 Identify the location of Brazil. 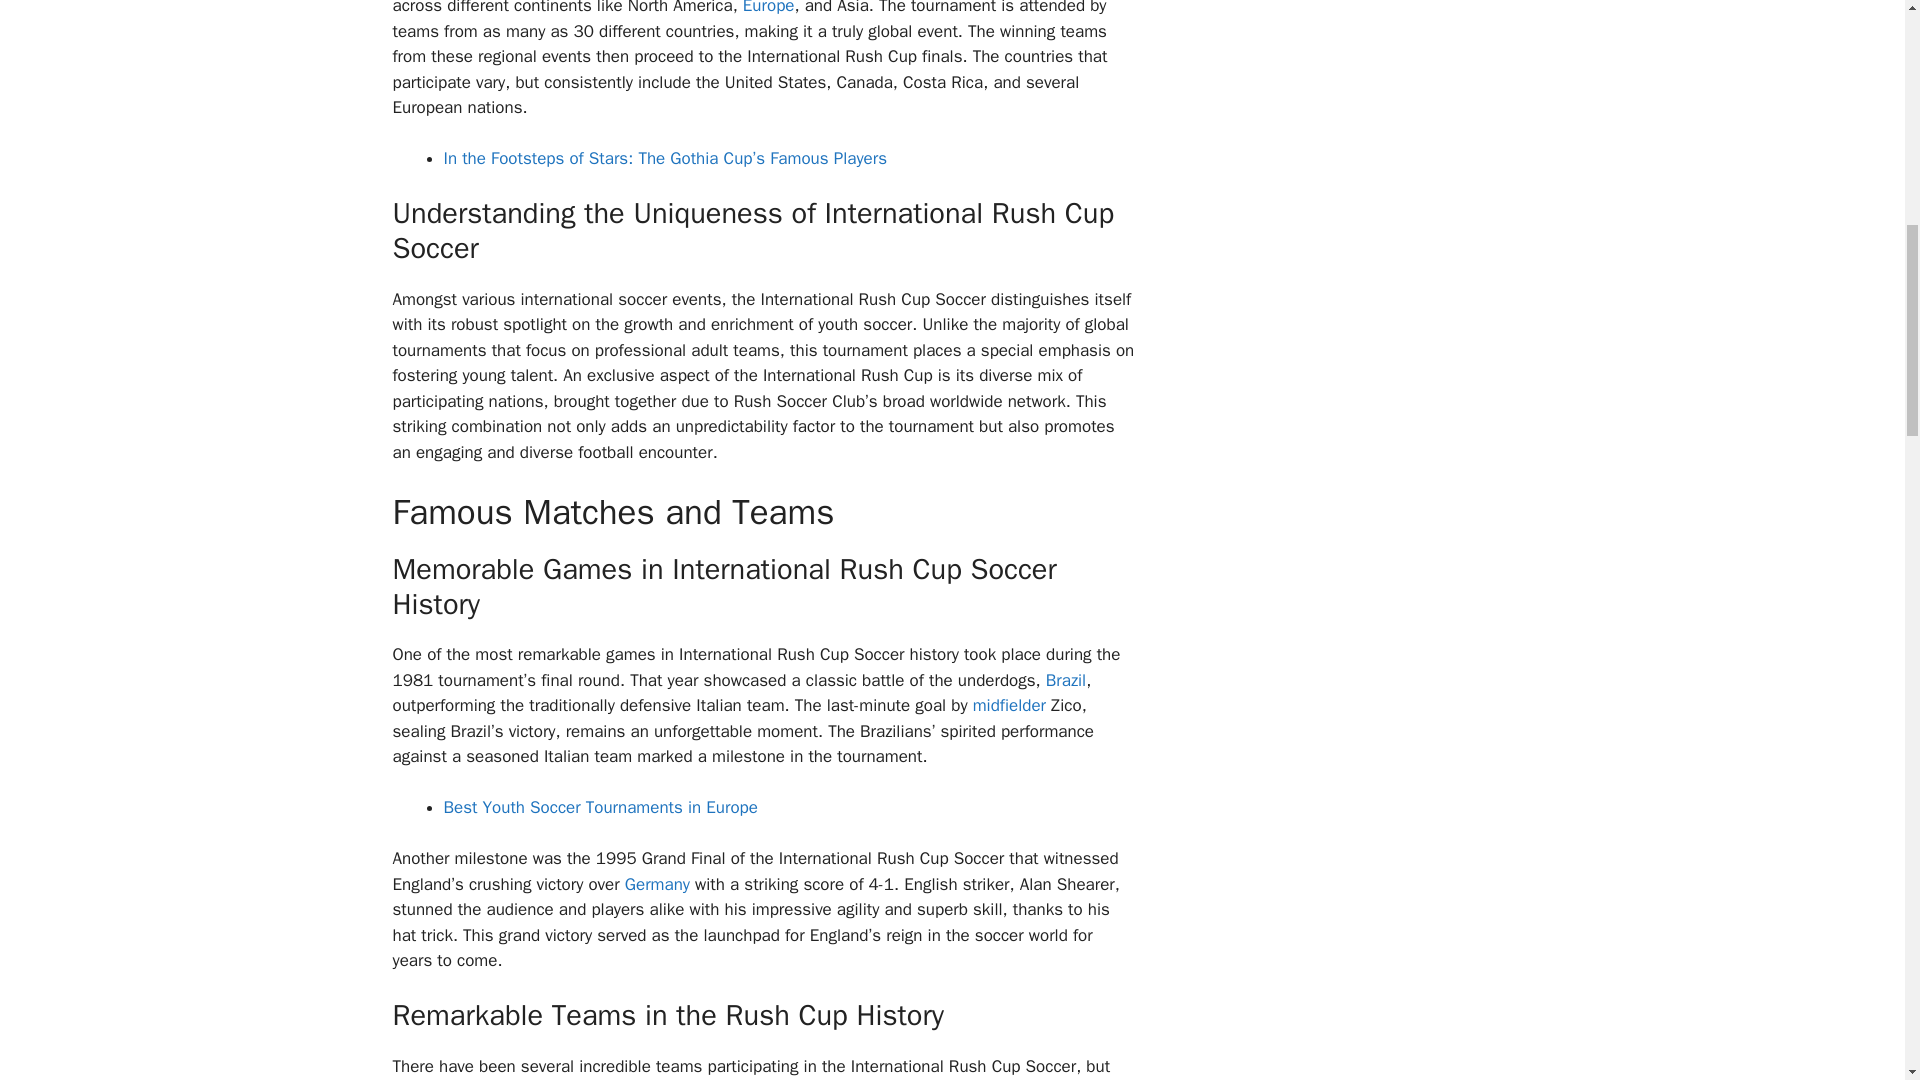
(1066, 680).